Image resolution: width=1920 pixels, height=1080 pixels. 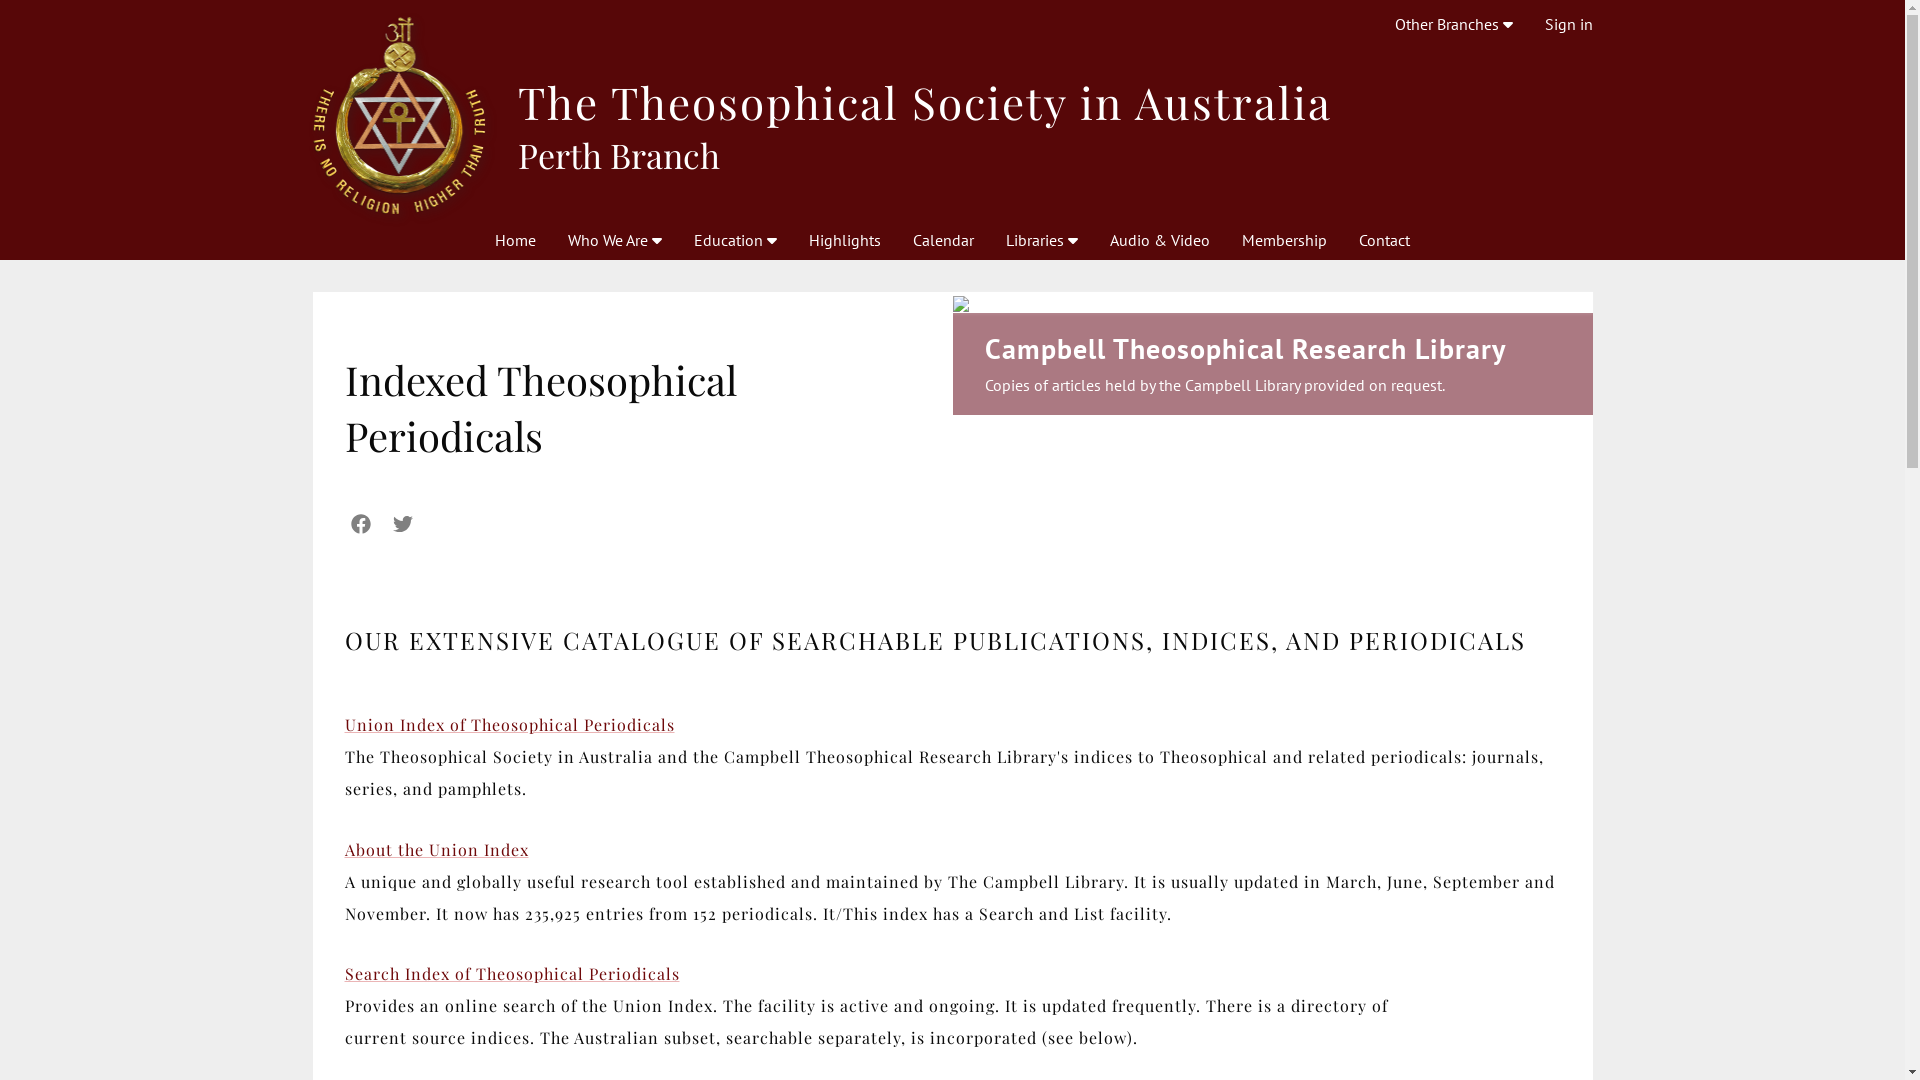 I want to click on Contact, so click(x=1384, y=240).